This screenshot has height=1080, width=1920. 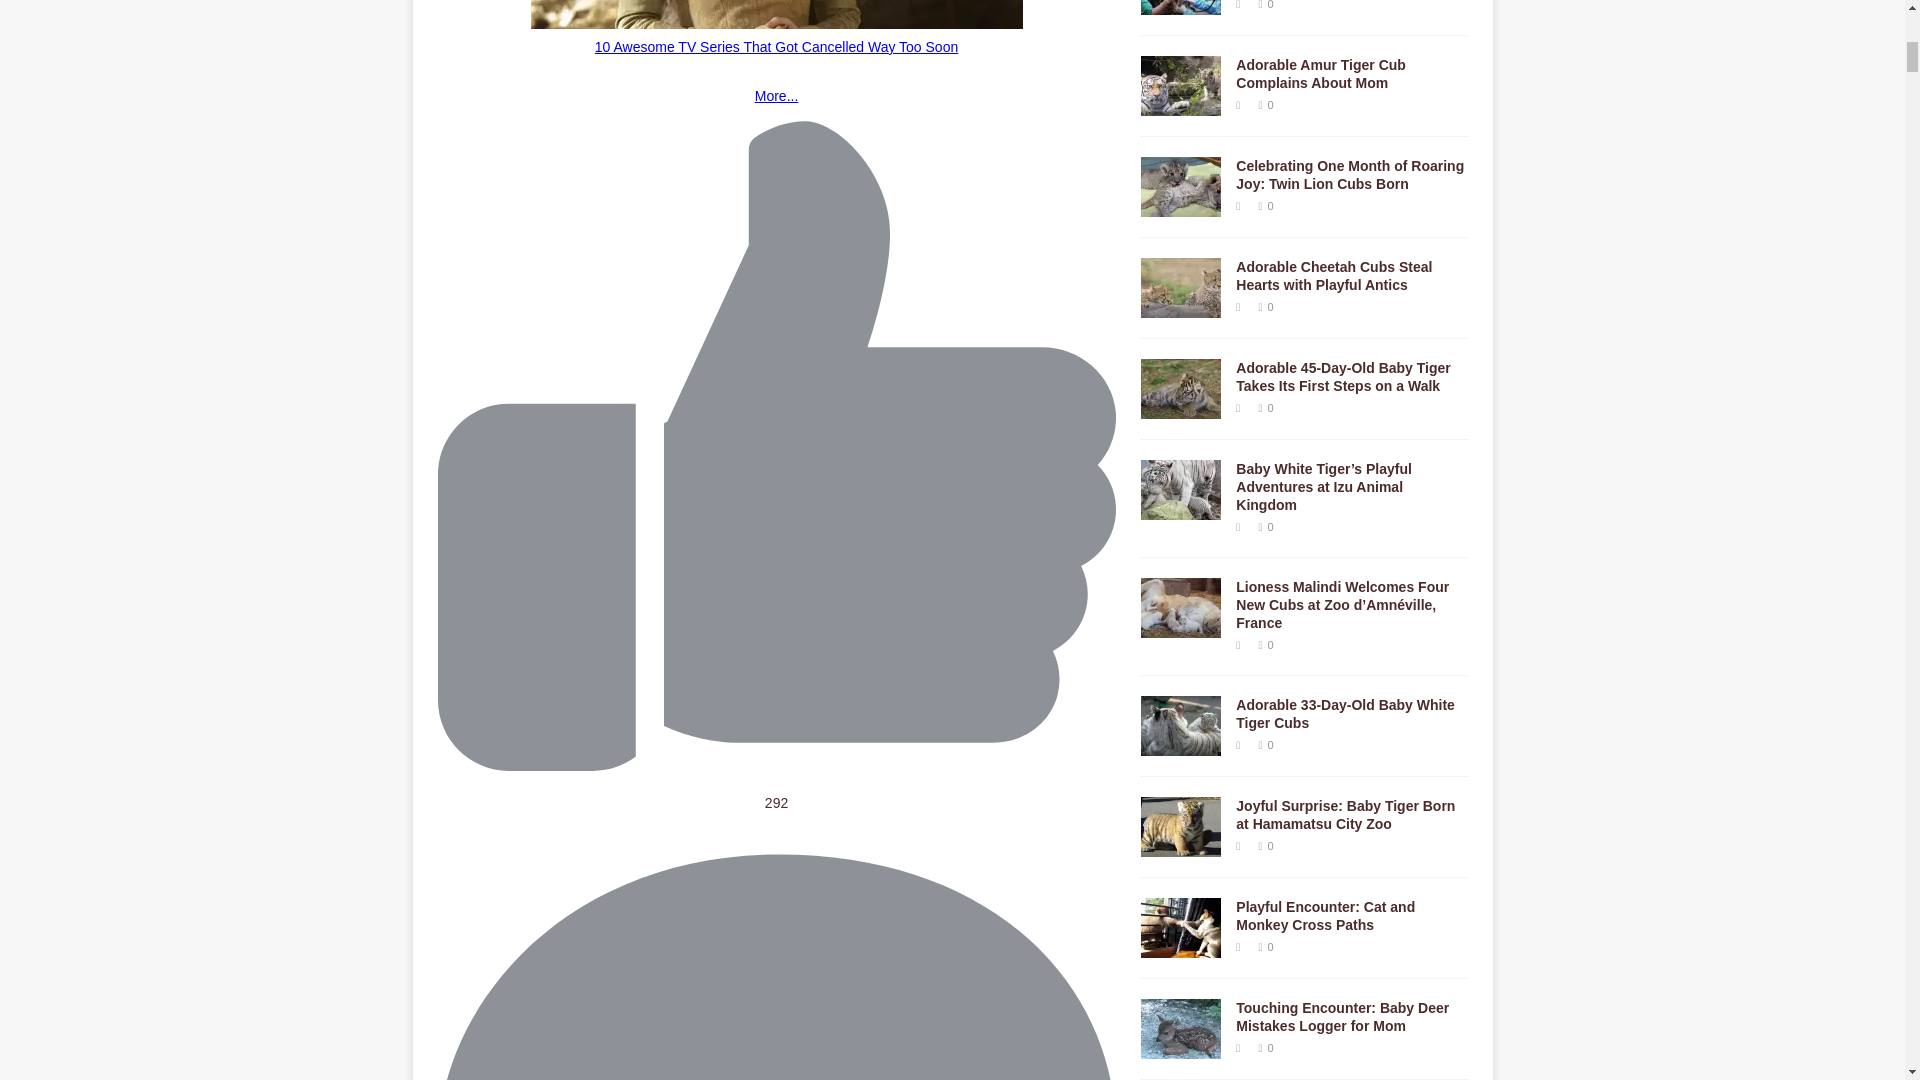 What do you see at coordinates (1180, 5) in the screenshot?
I see `Meet Korean Tiger Siblings Taebeom and Mugung!` at bounding box center [1180, 5].